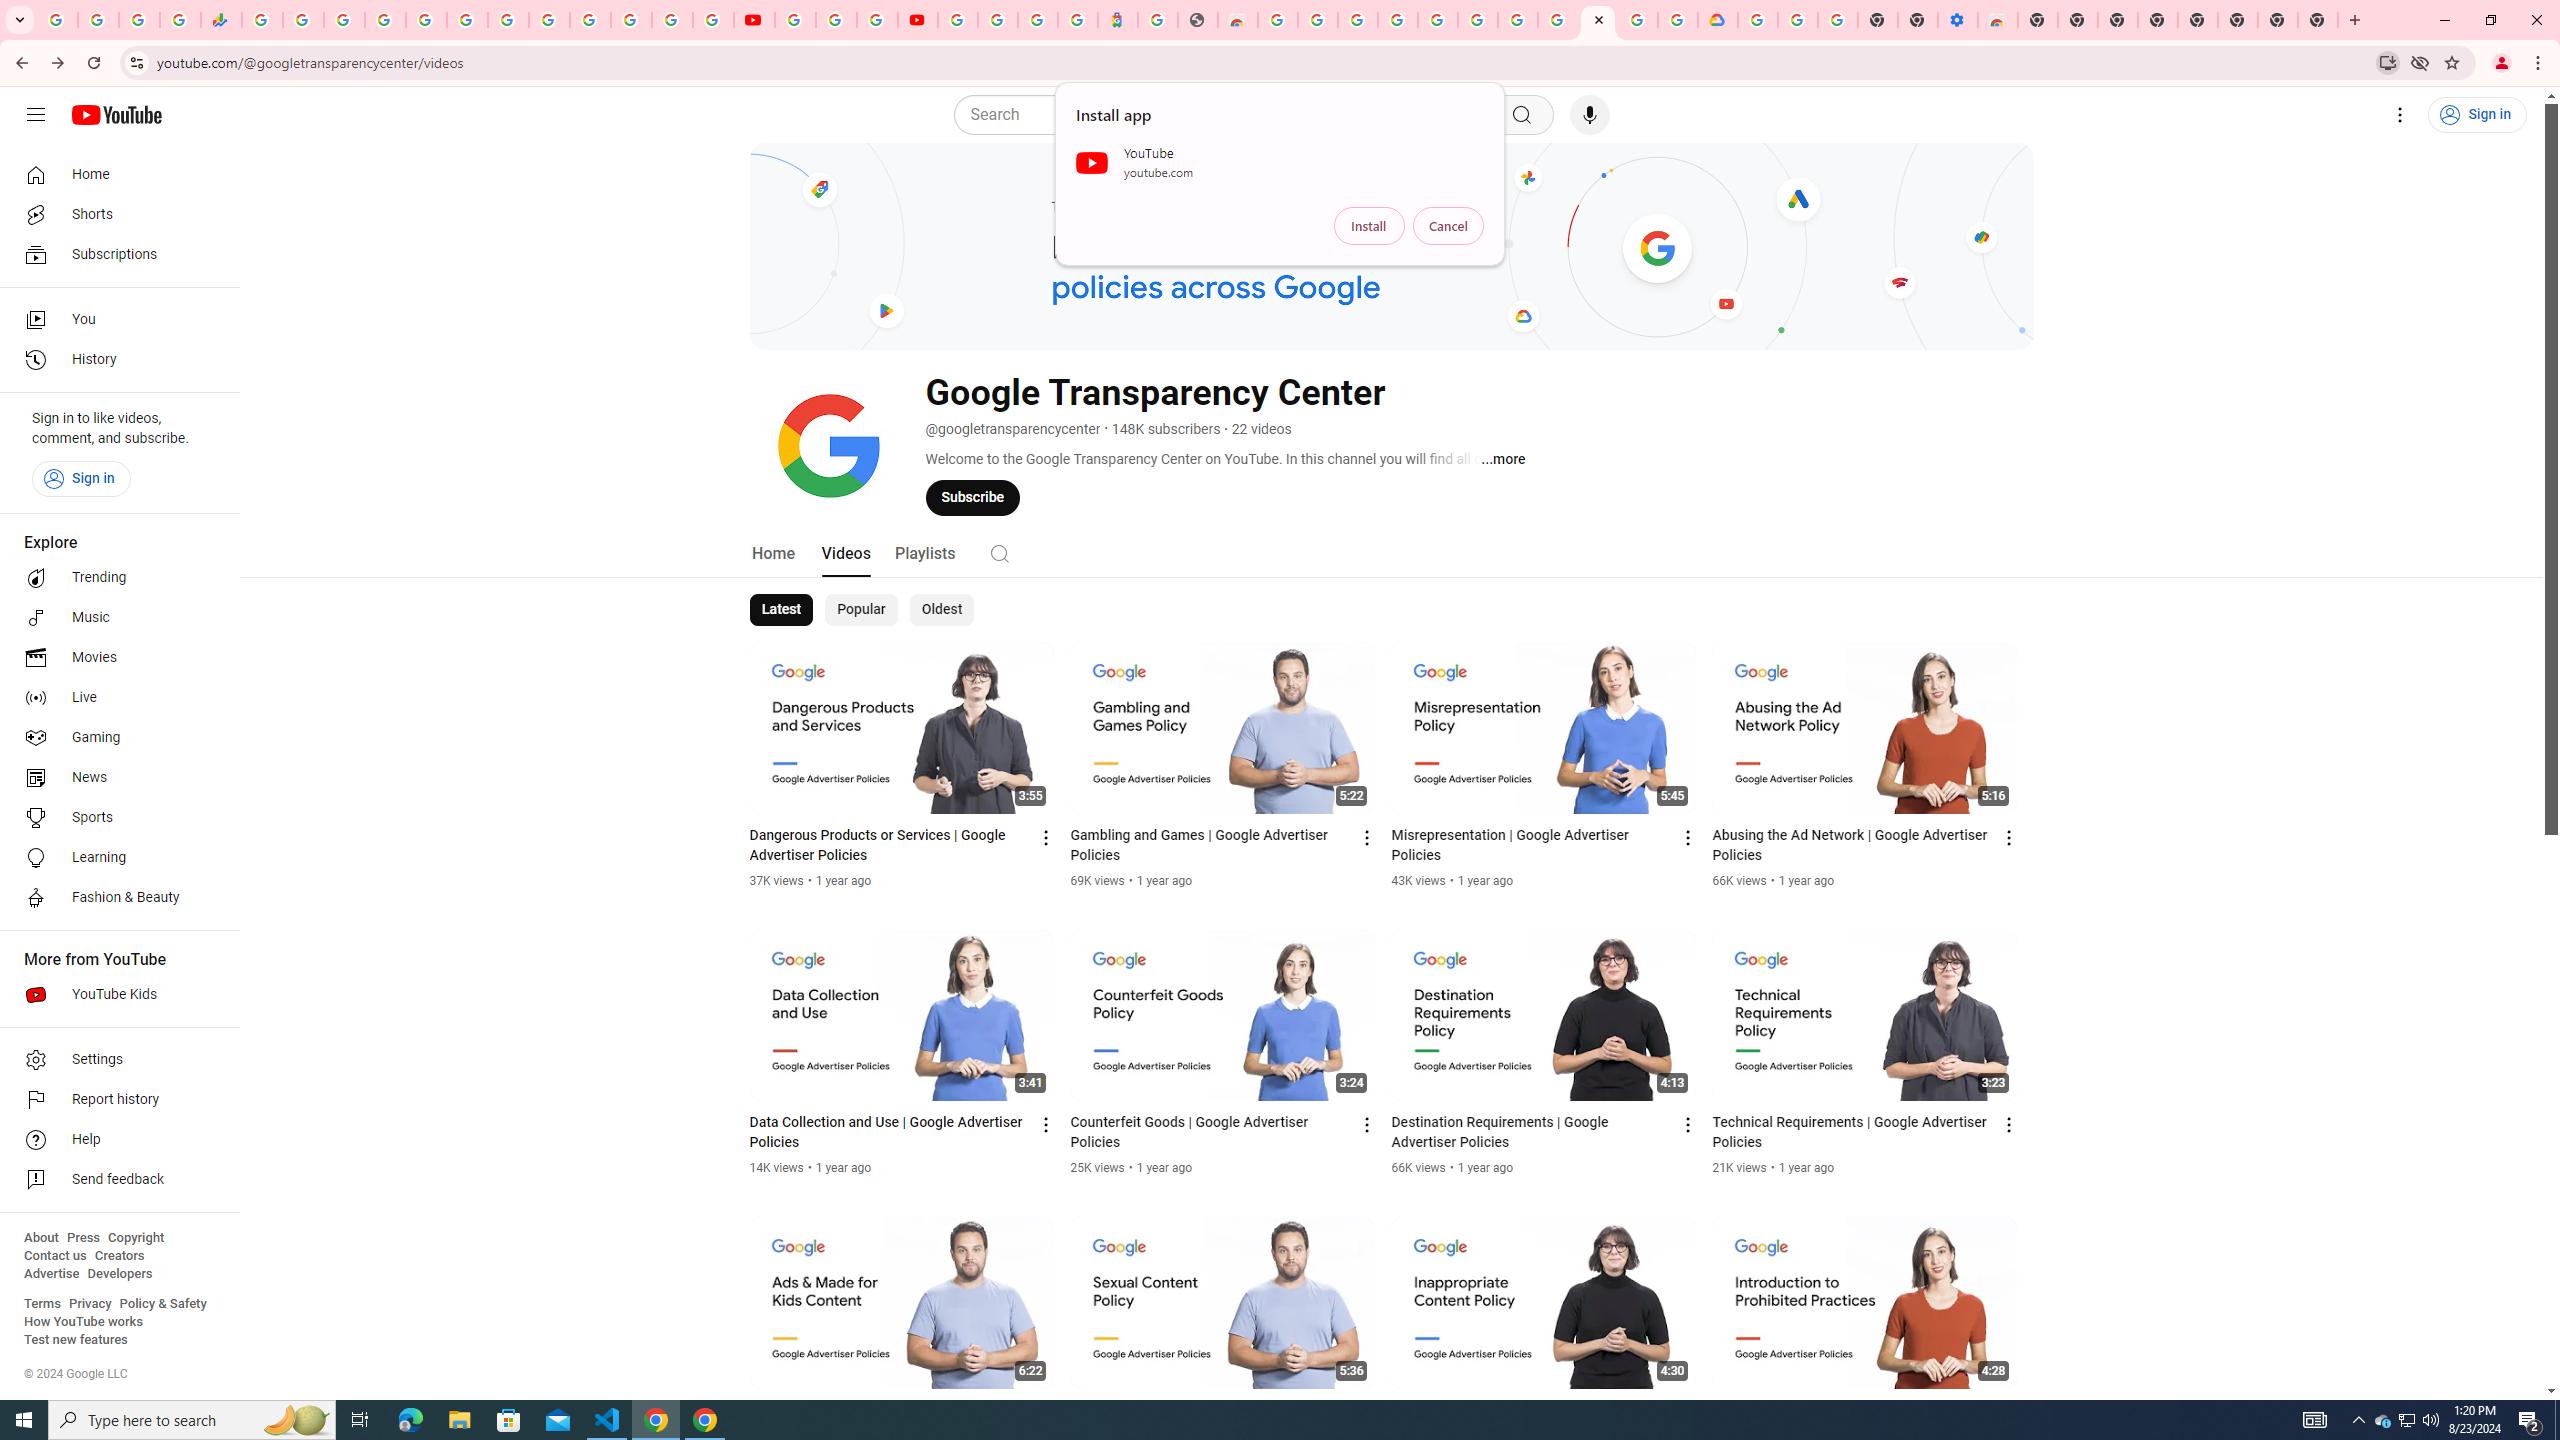 This screenshot has height=1440, width=2560. I want to click on Google Account Help, so click(1518, 20).